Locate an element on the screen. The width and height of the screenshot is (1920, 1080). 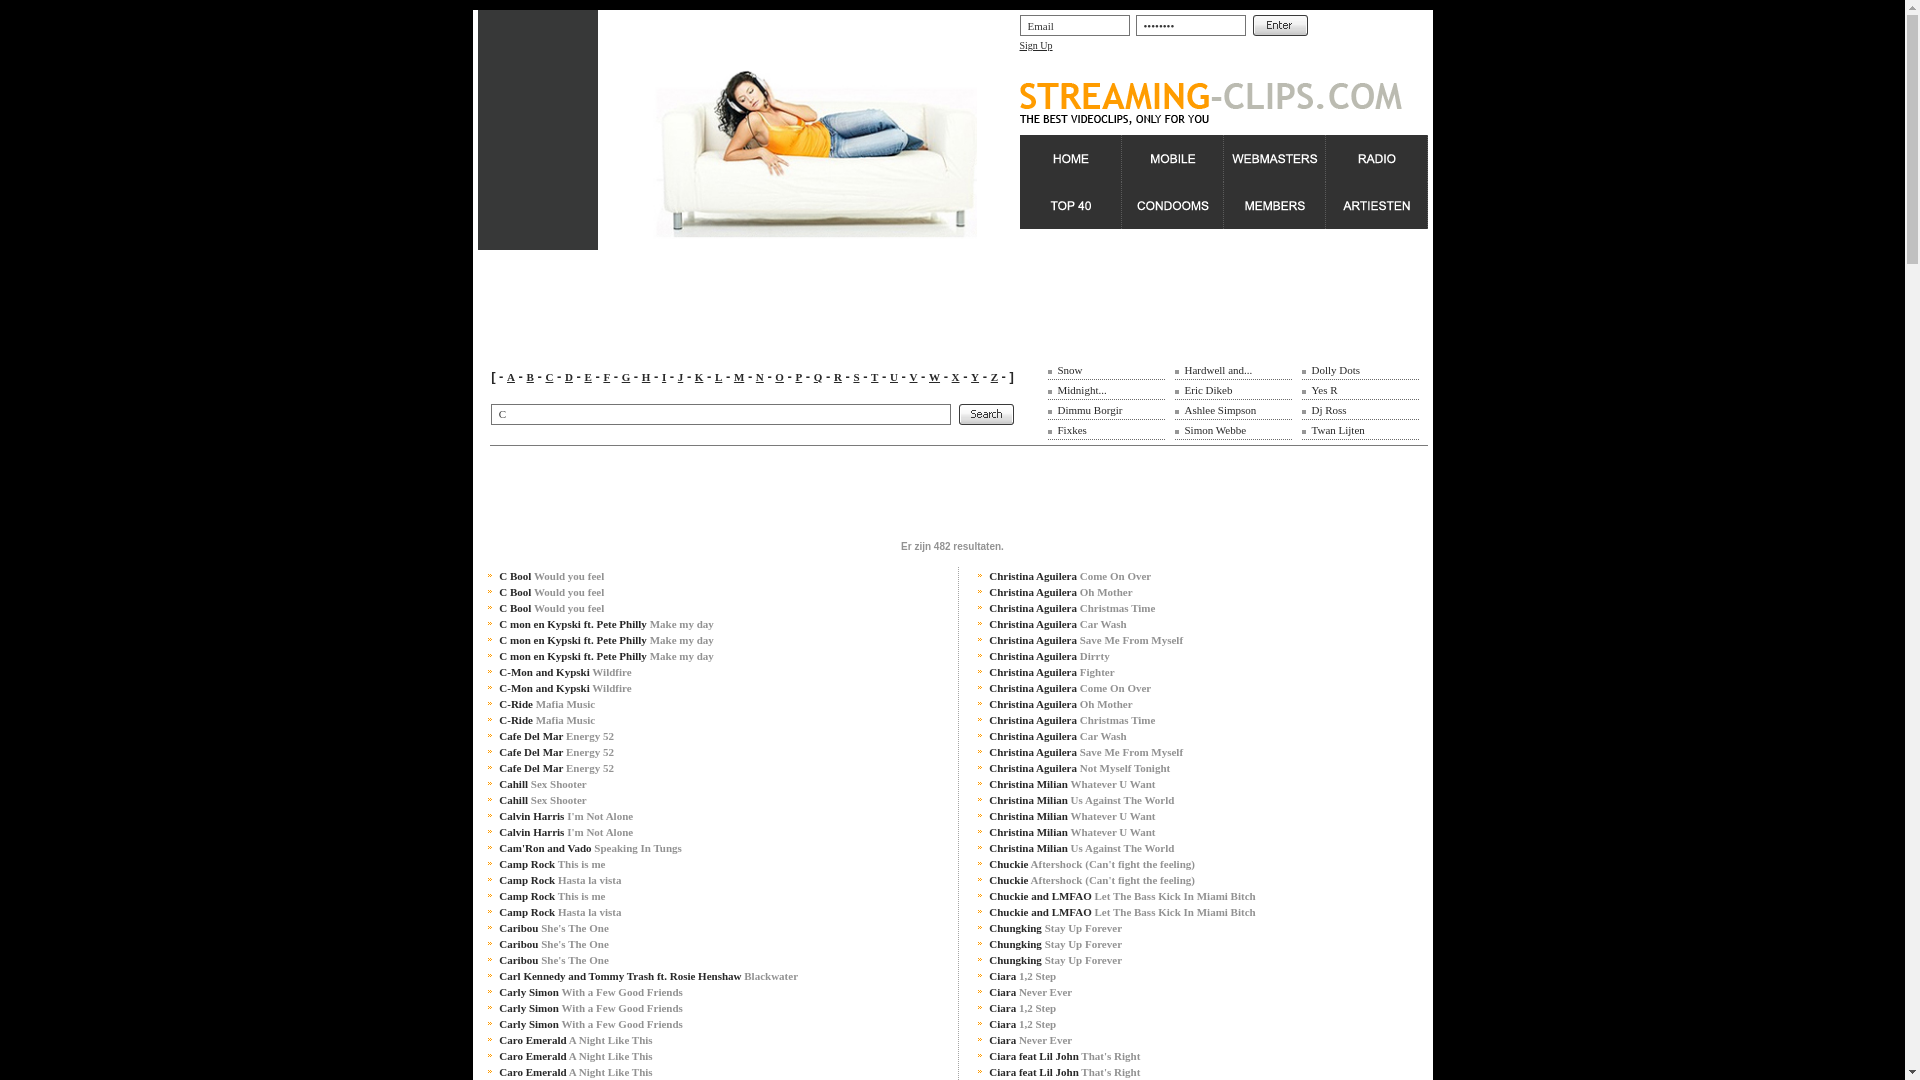
Simon Webbe is located at coordinates (1215, 430).